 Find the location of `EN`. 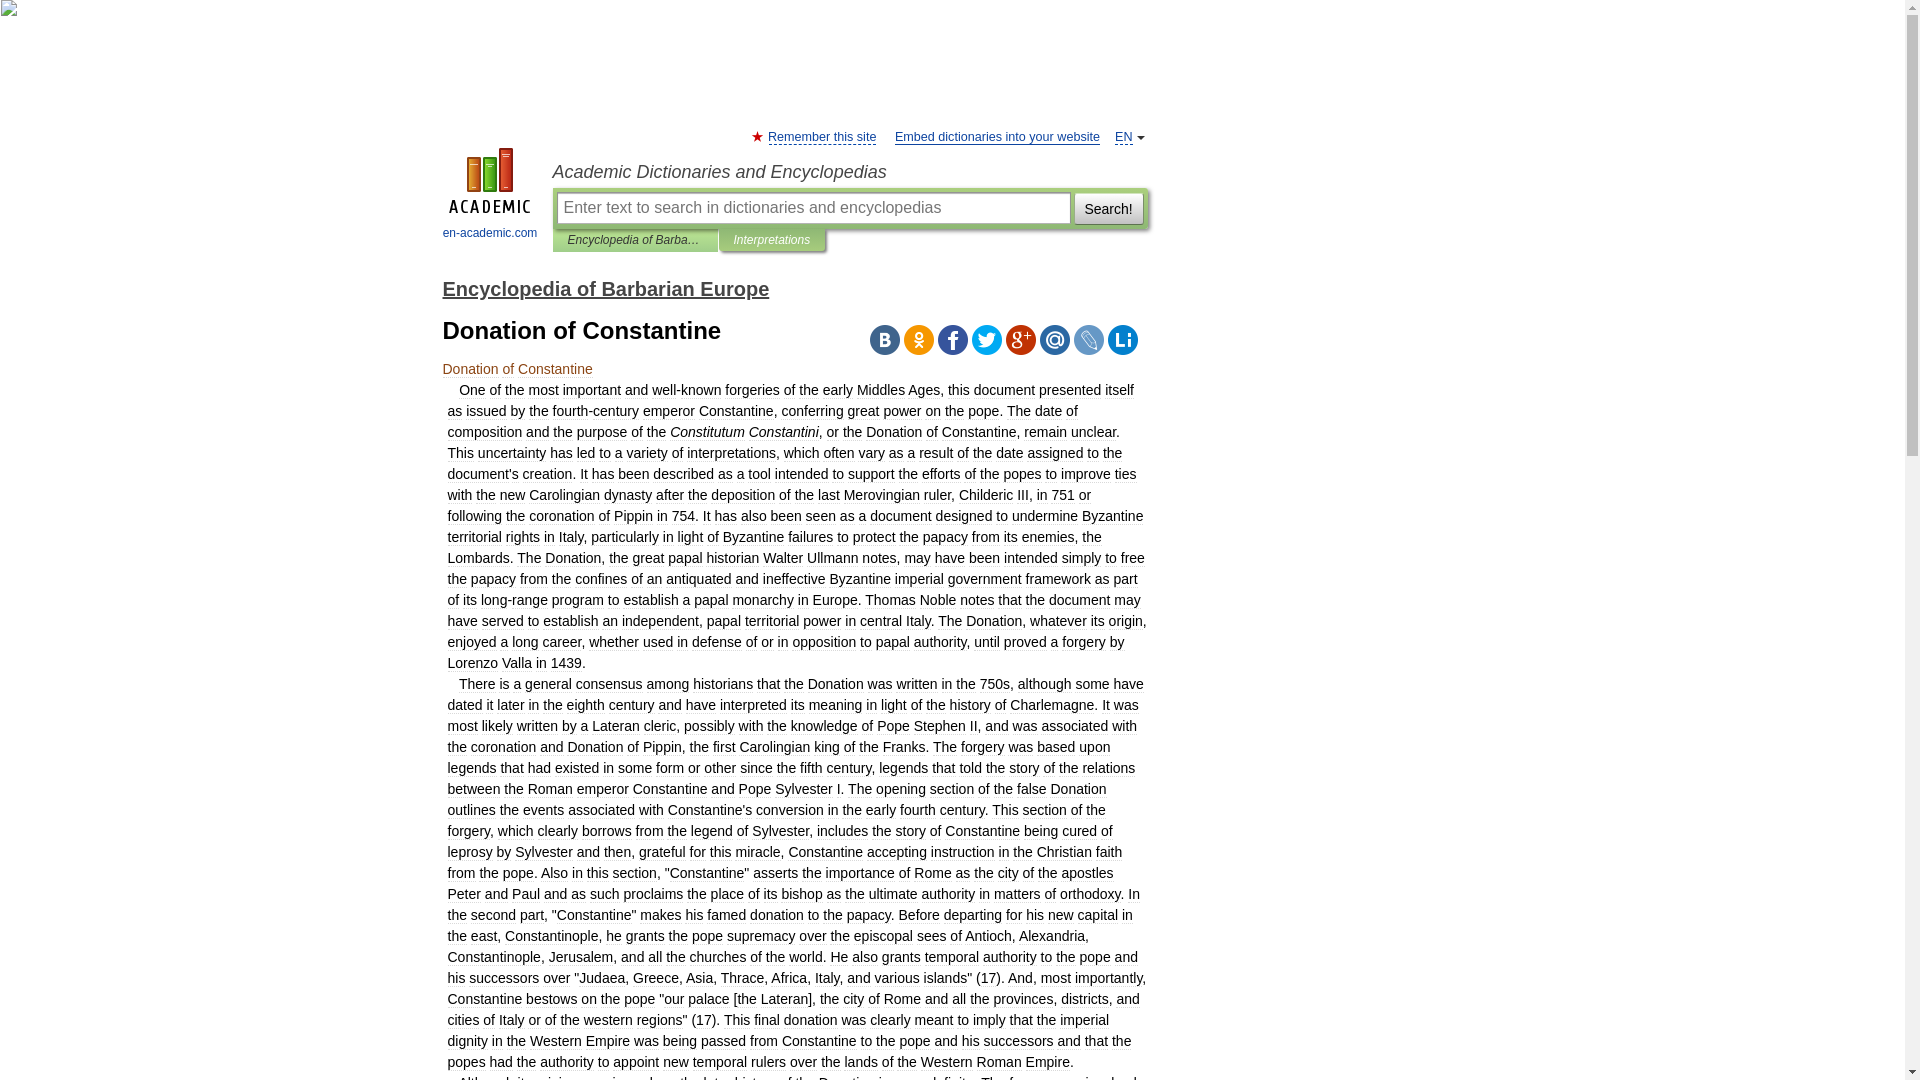

EN is located at coordinates (1124, 136).